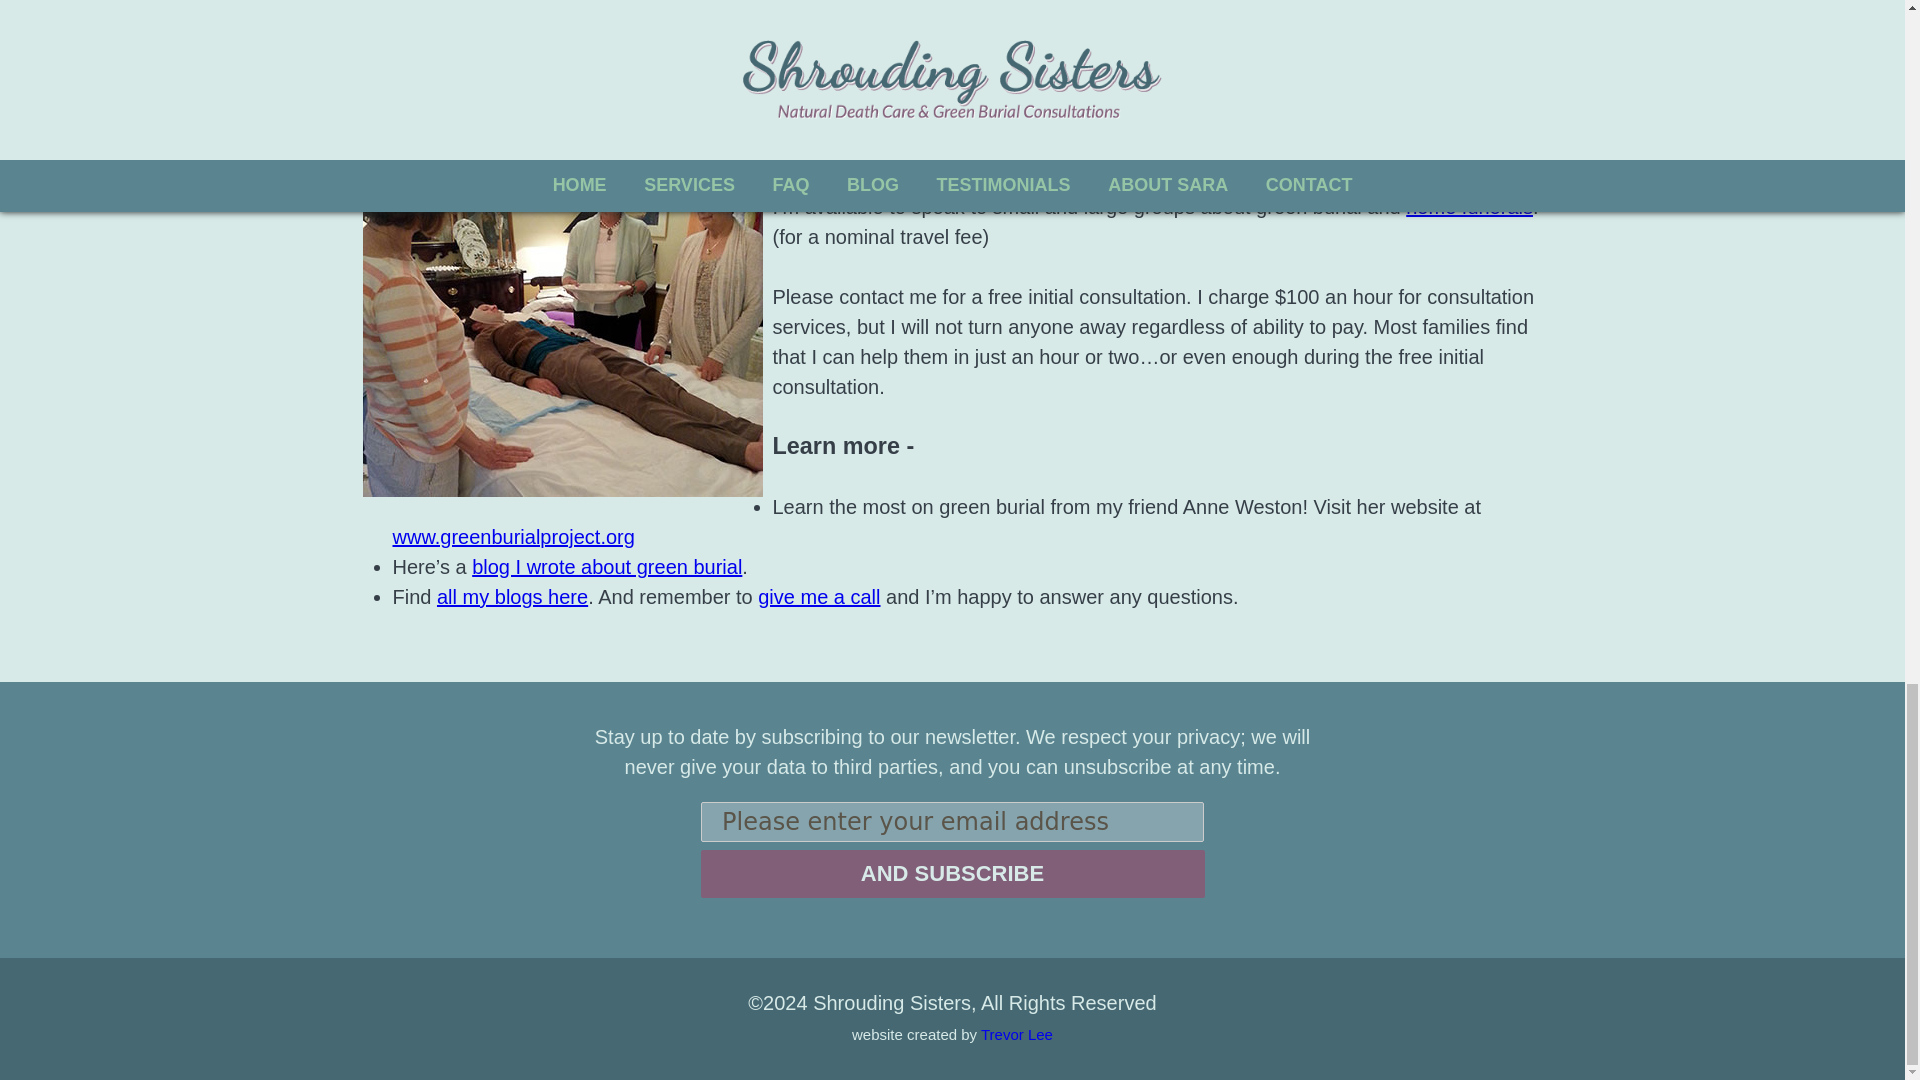 This screenshot has height=1080, width=1920. Describe the element at coordinates (818, 597) in the screenshot. I see `give me a call` at that location.